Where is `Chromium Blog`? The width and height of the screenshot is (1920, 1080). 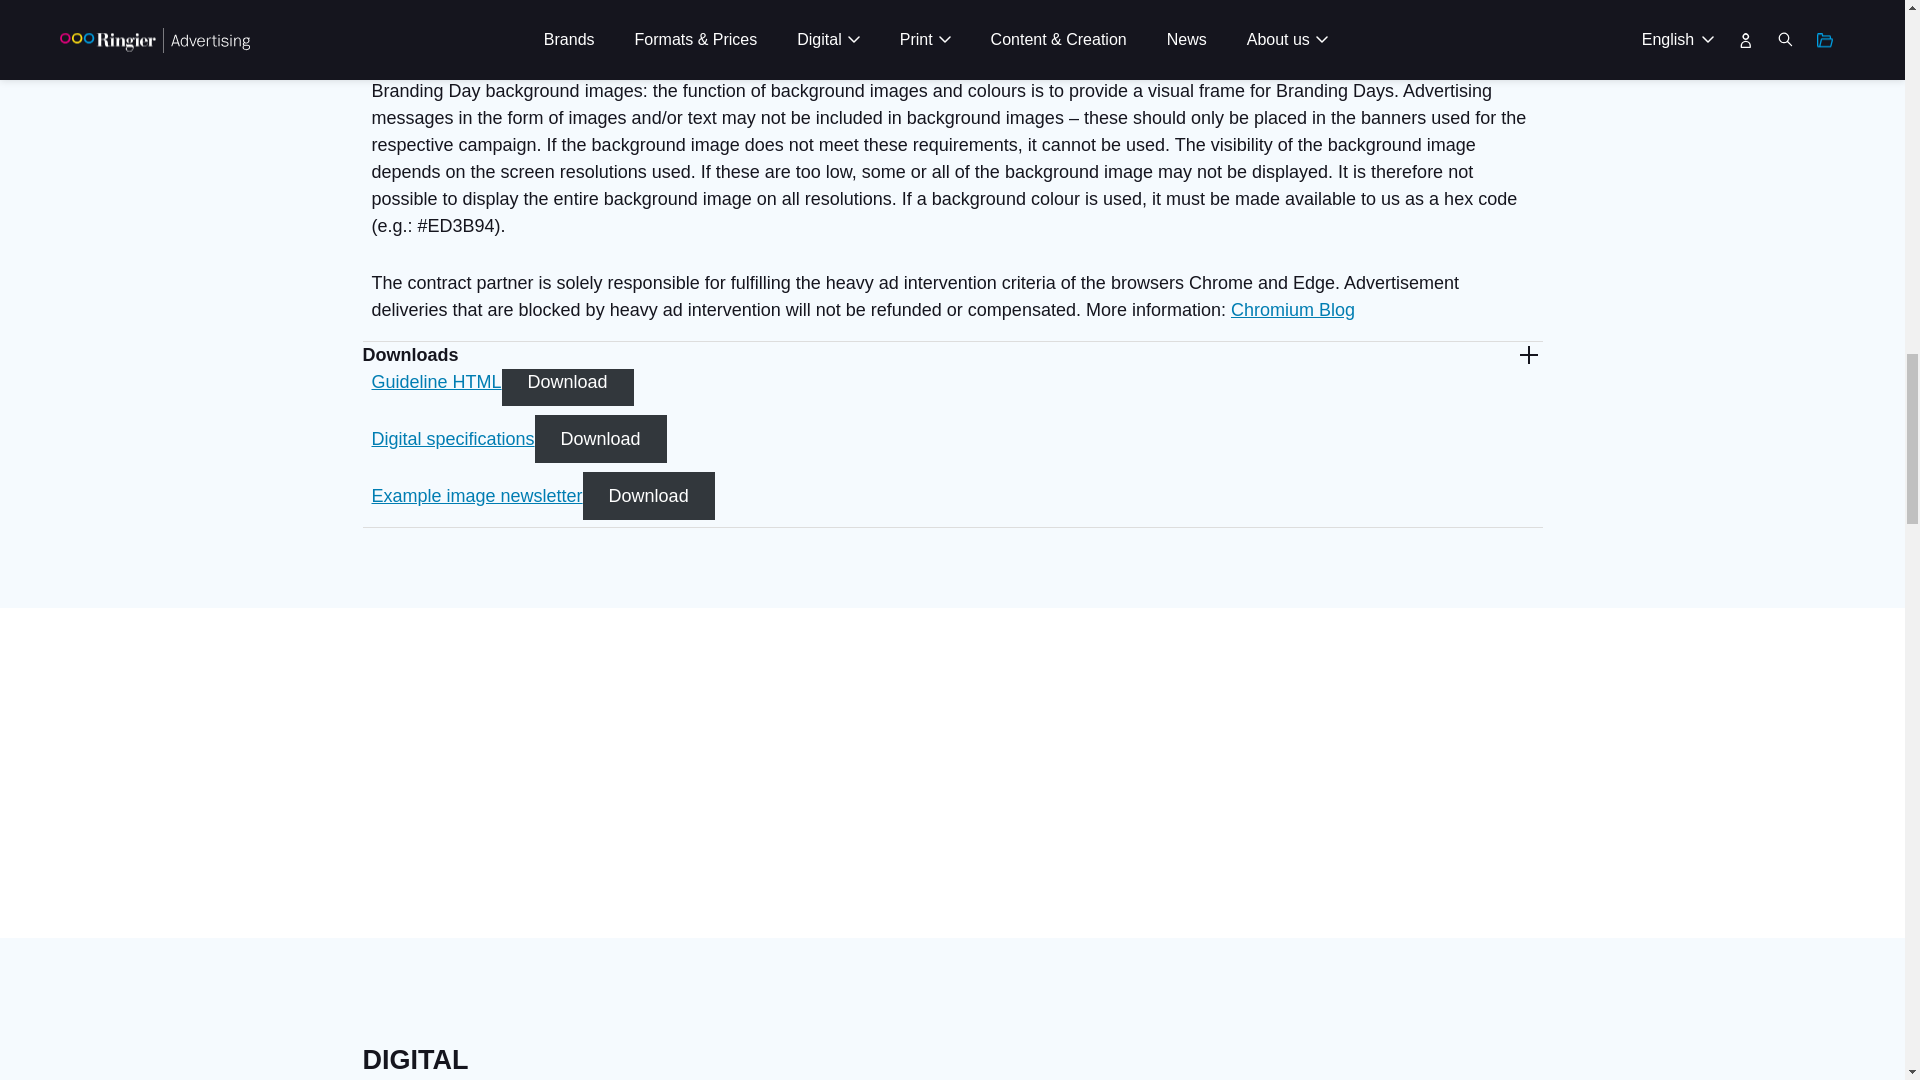
Chromium Blog is located at coordinates (1292, 310).